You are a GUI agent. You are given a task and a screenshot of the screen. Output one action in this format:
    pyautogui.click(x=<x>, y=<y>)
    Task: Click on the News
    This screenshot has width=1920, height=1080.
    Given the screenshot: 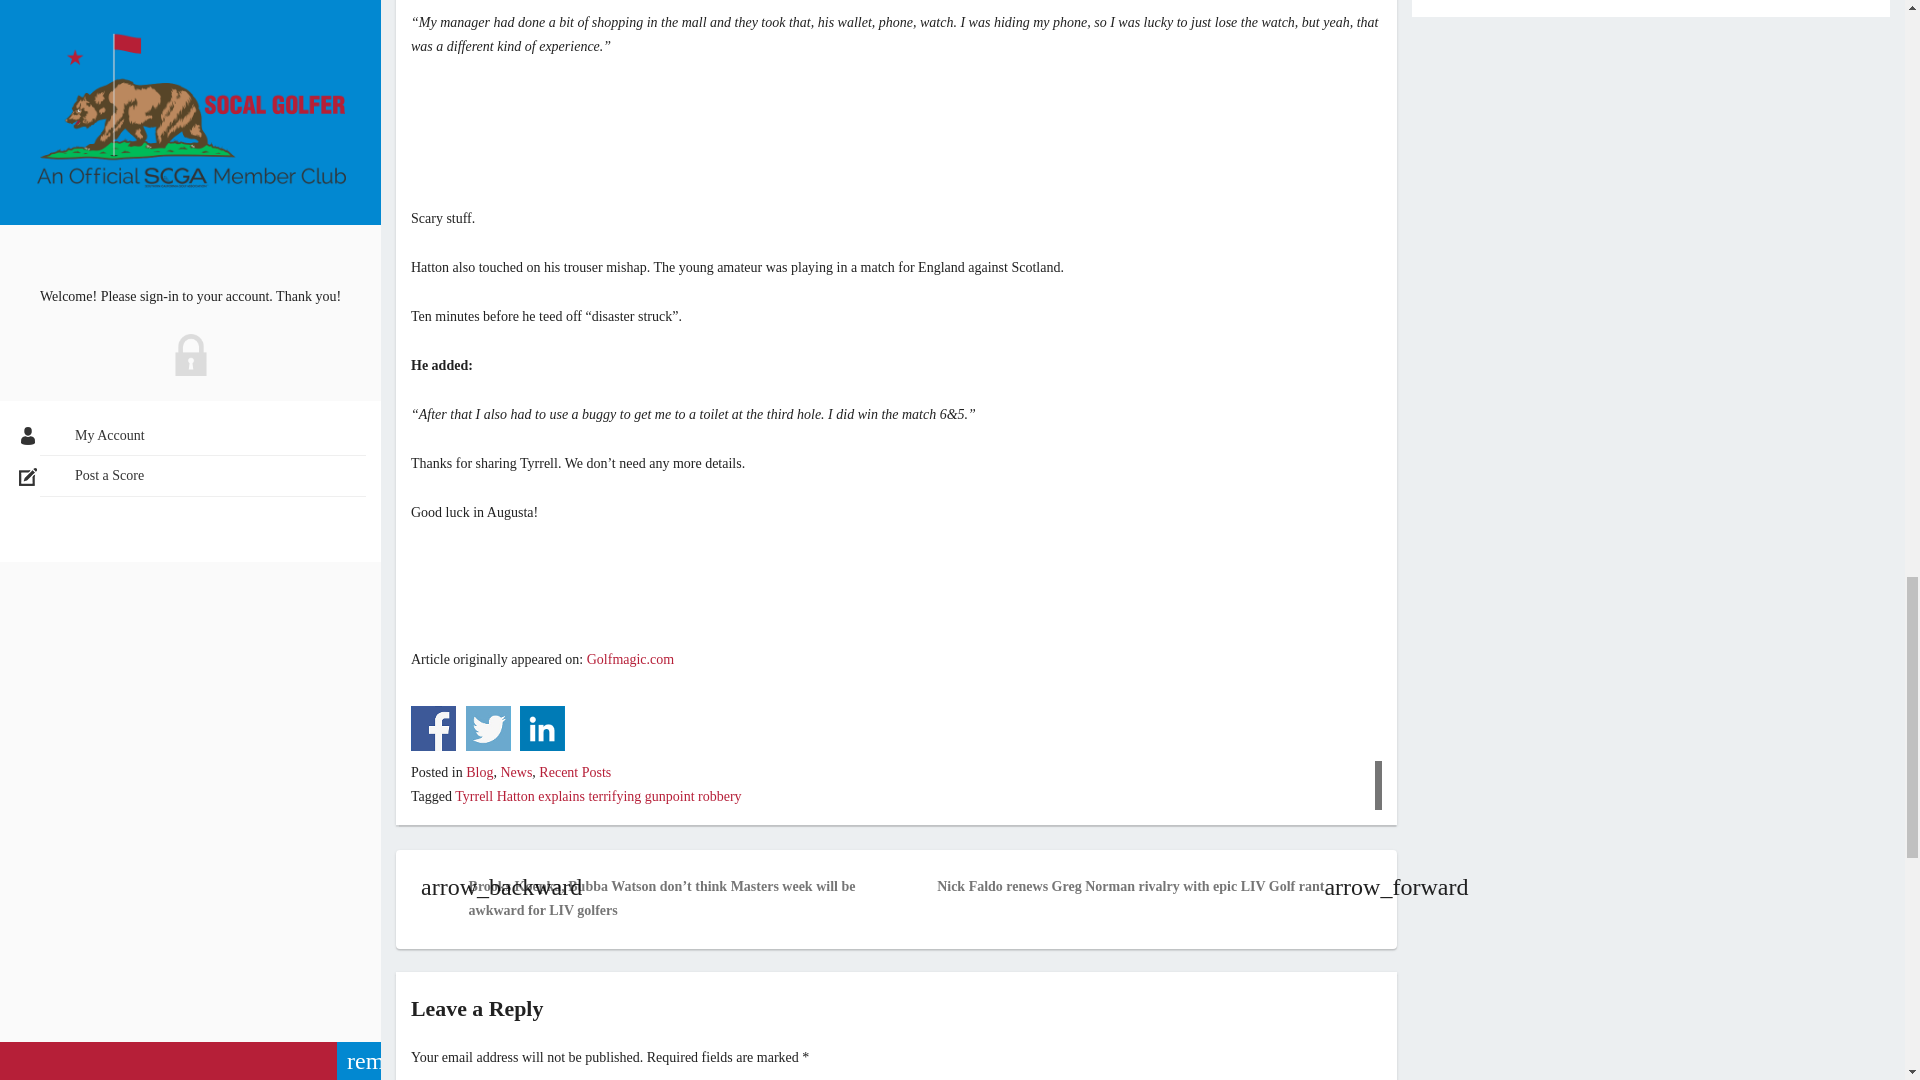 What is the action you would take?
    pyautogui.click(x=515, y=772)
    